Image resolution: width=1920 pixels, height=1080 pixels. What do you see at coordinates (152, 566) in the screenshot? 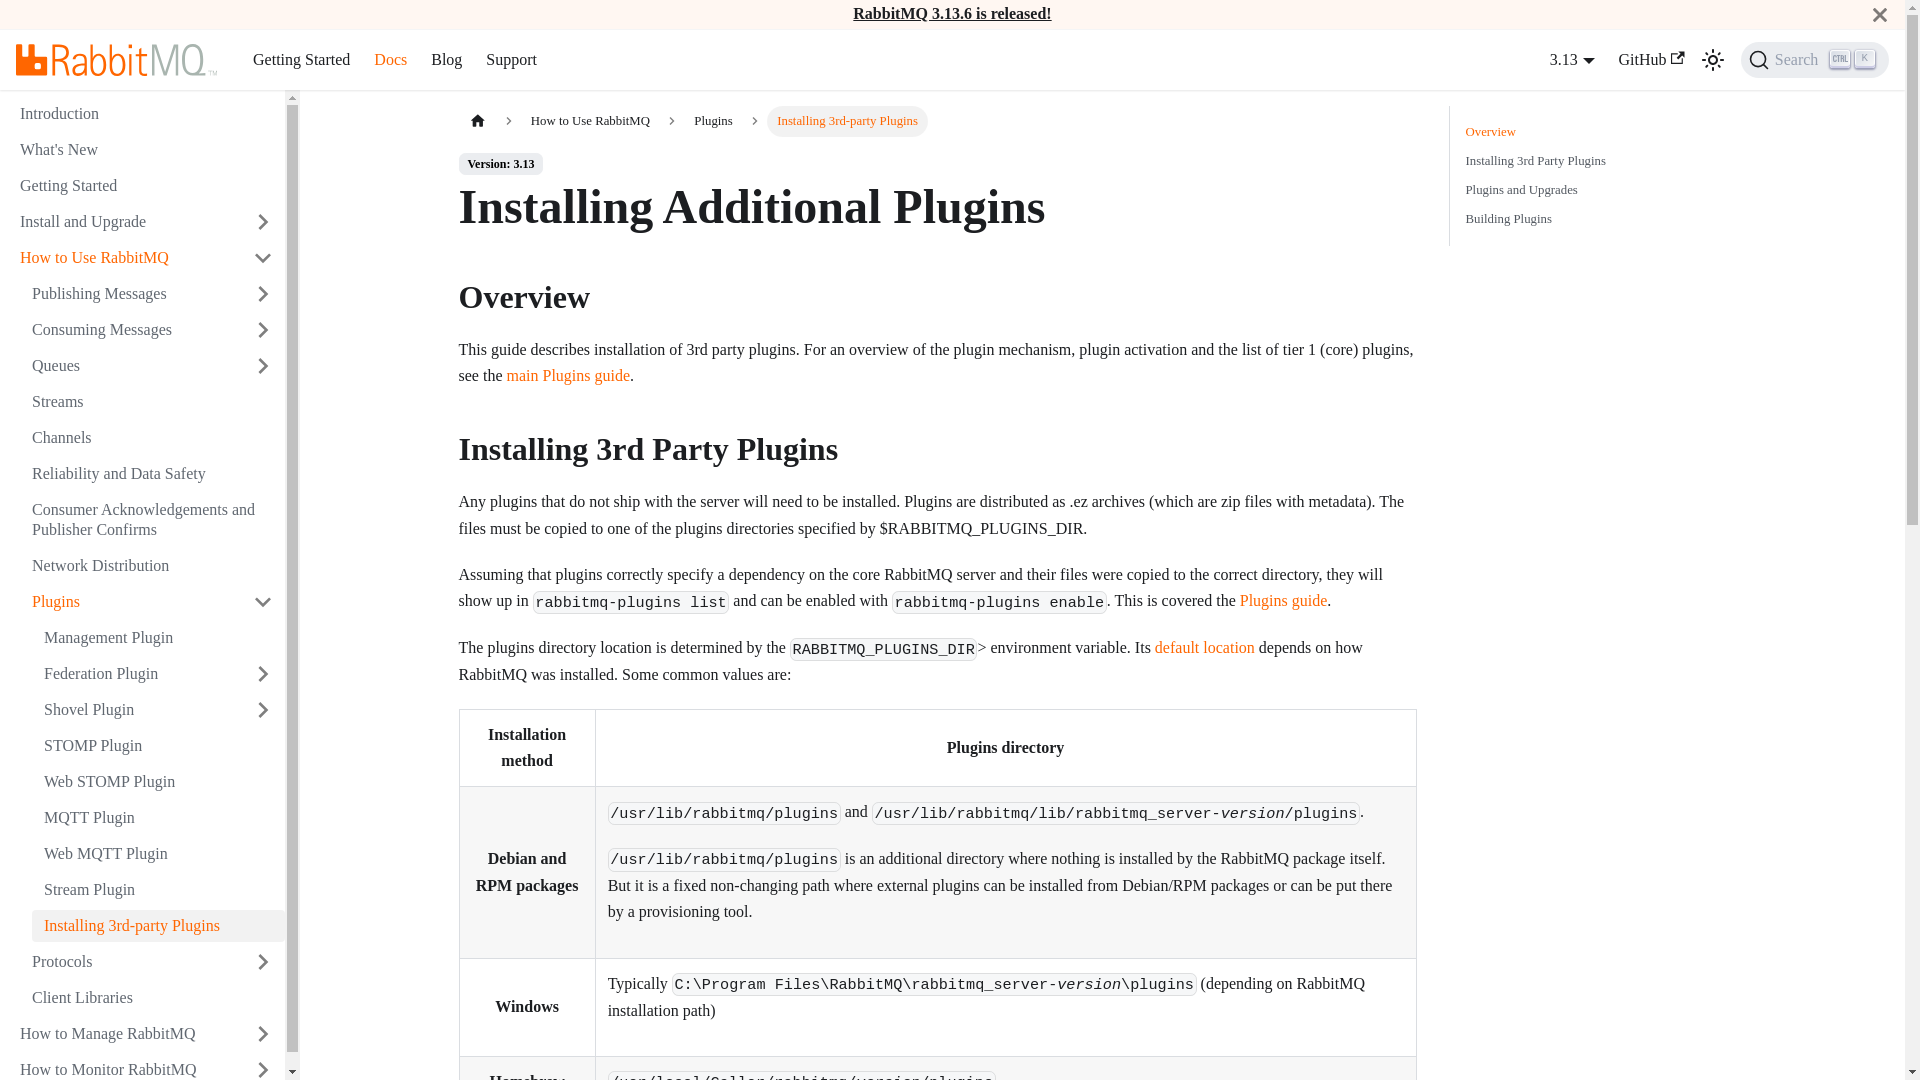
I see `Network Distribution` at bounding box center [152, 566].